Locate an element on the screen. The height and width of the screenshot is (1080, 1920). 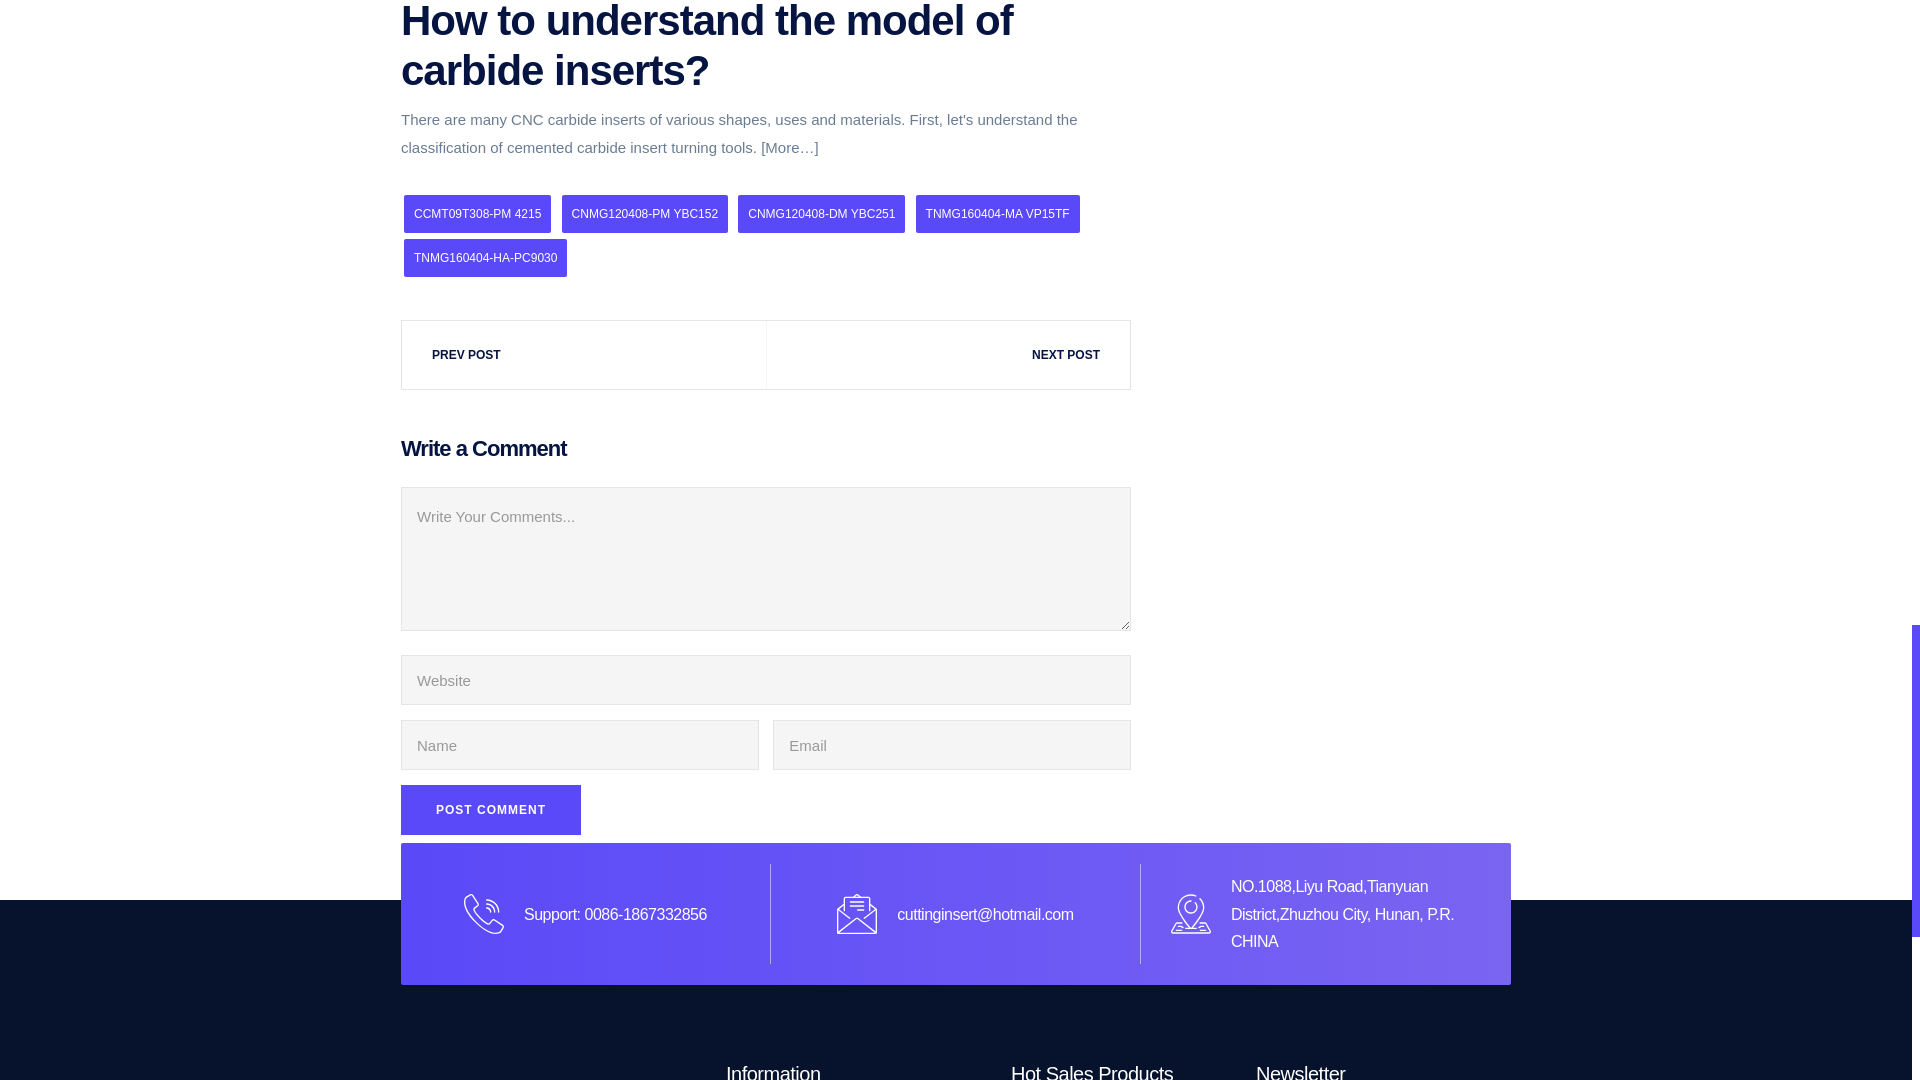
CNMG120408-DM YBC251 is located at coordinates (820, 214).